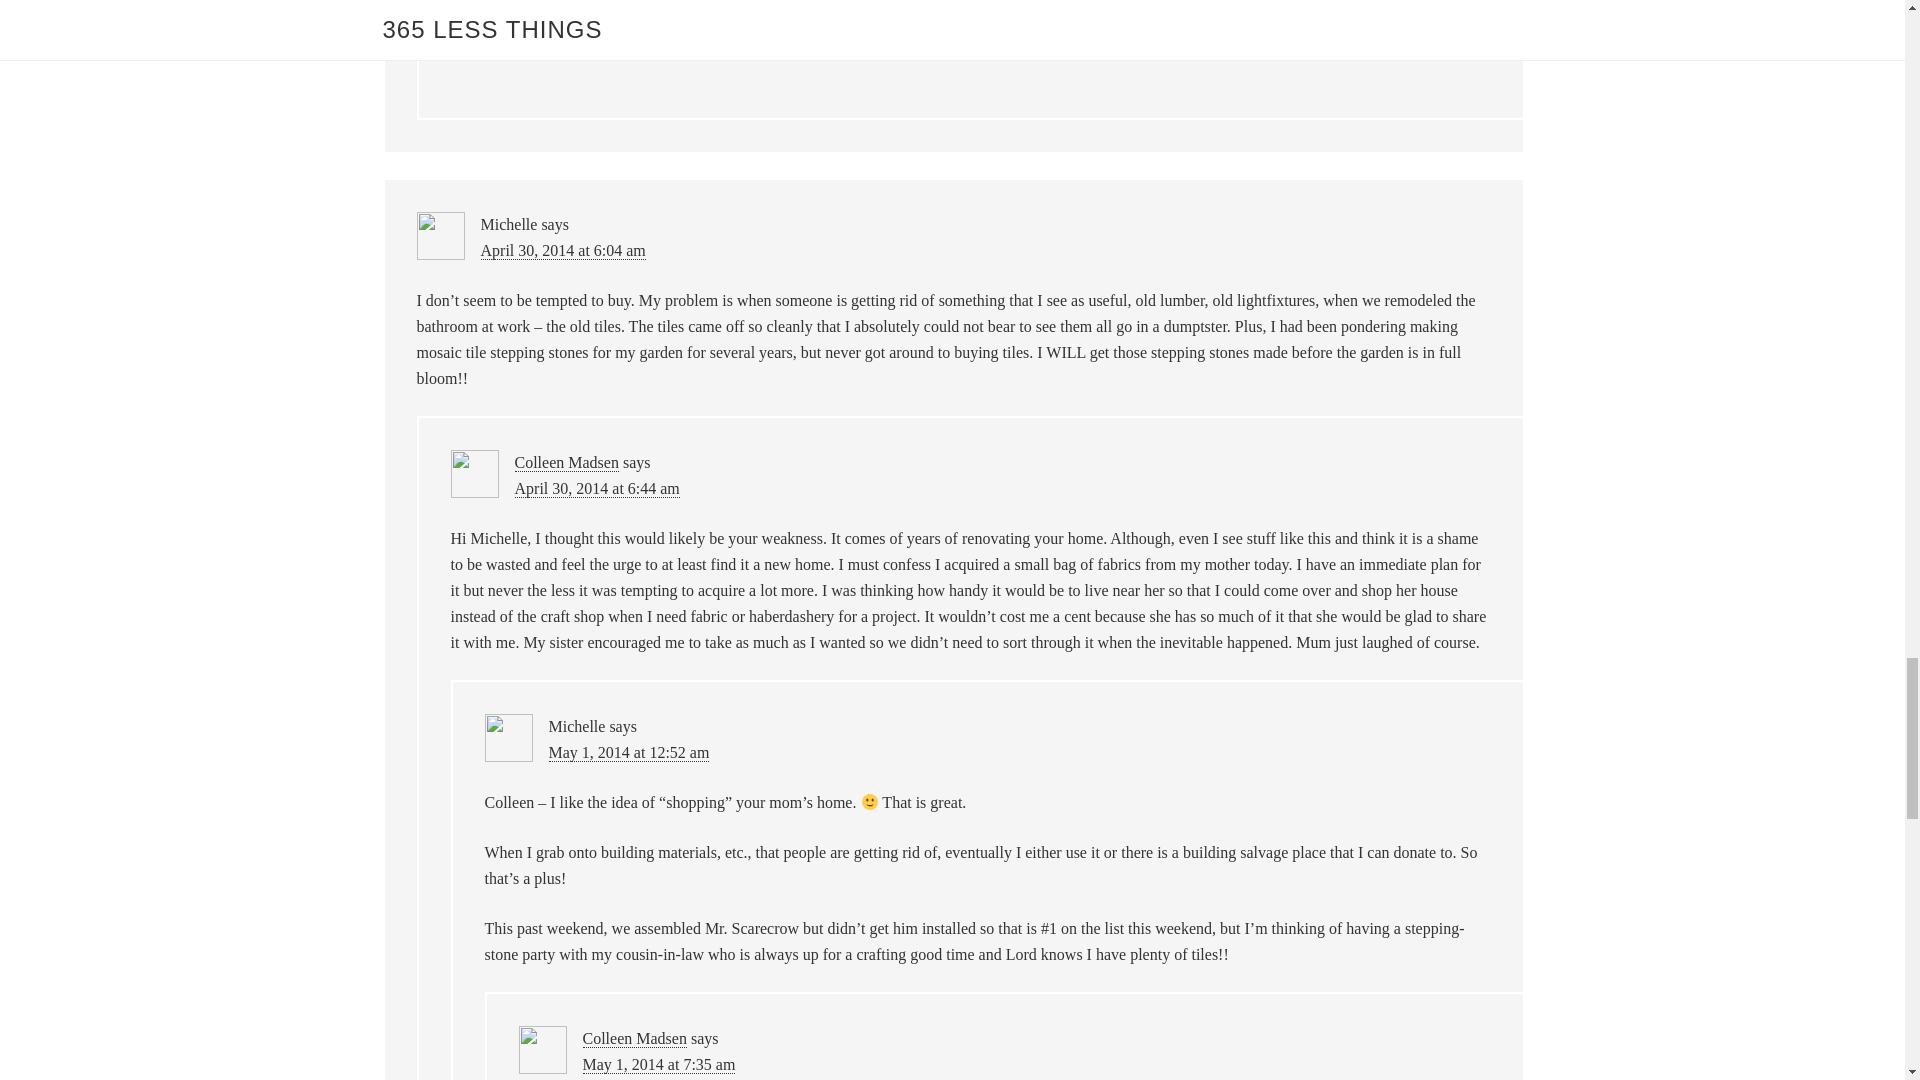 This screenshot has height=1080, width=1920. What do you see at coordinates (628, 753) in the screenshot?
I see `May 1, 2014 at 12:52 am` at bounding box center [628, 753].